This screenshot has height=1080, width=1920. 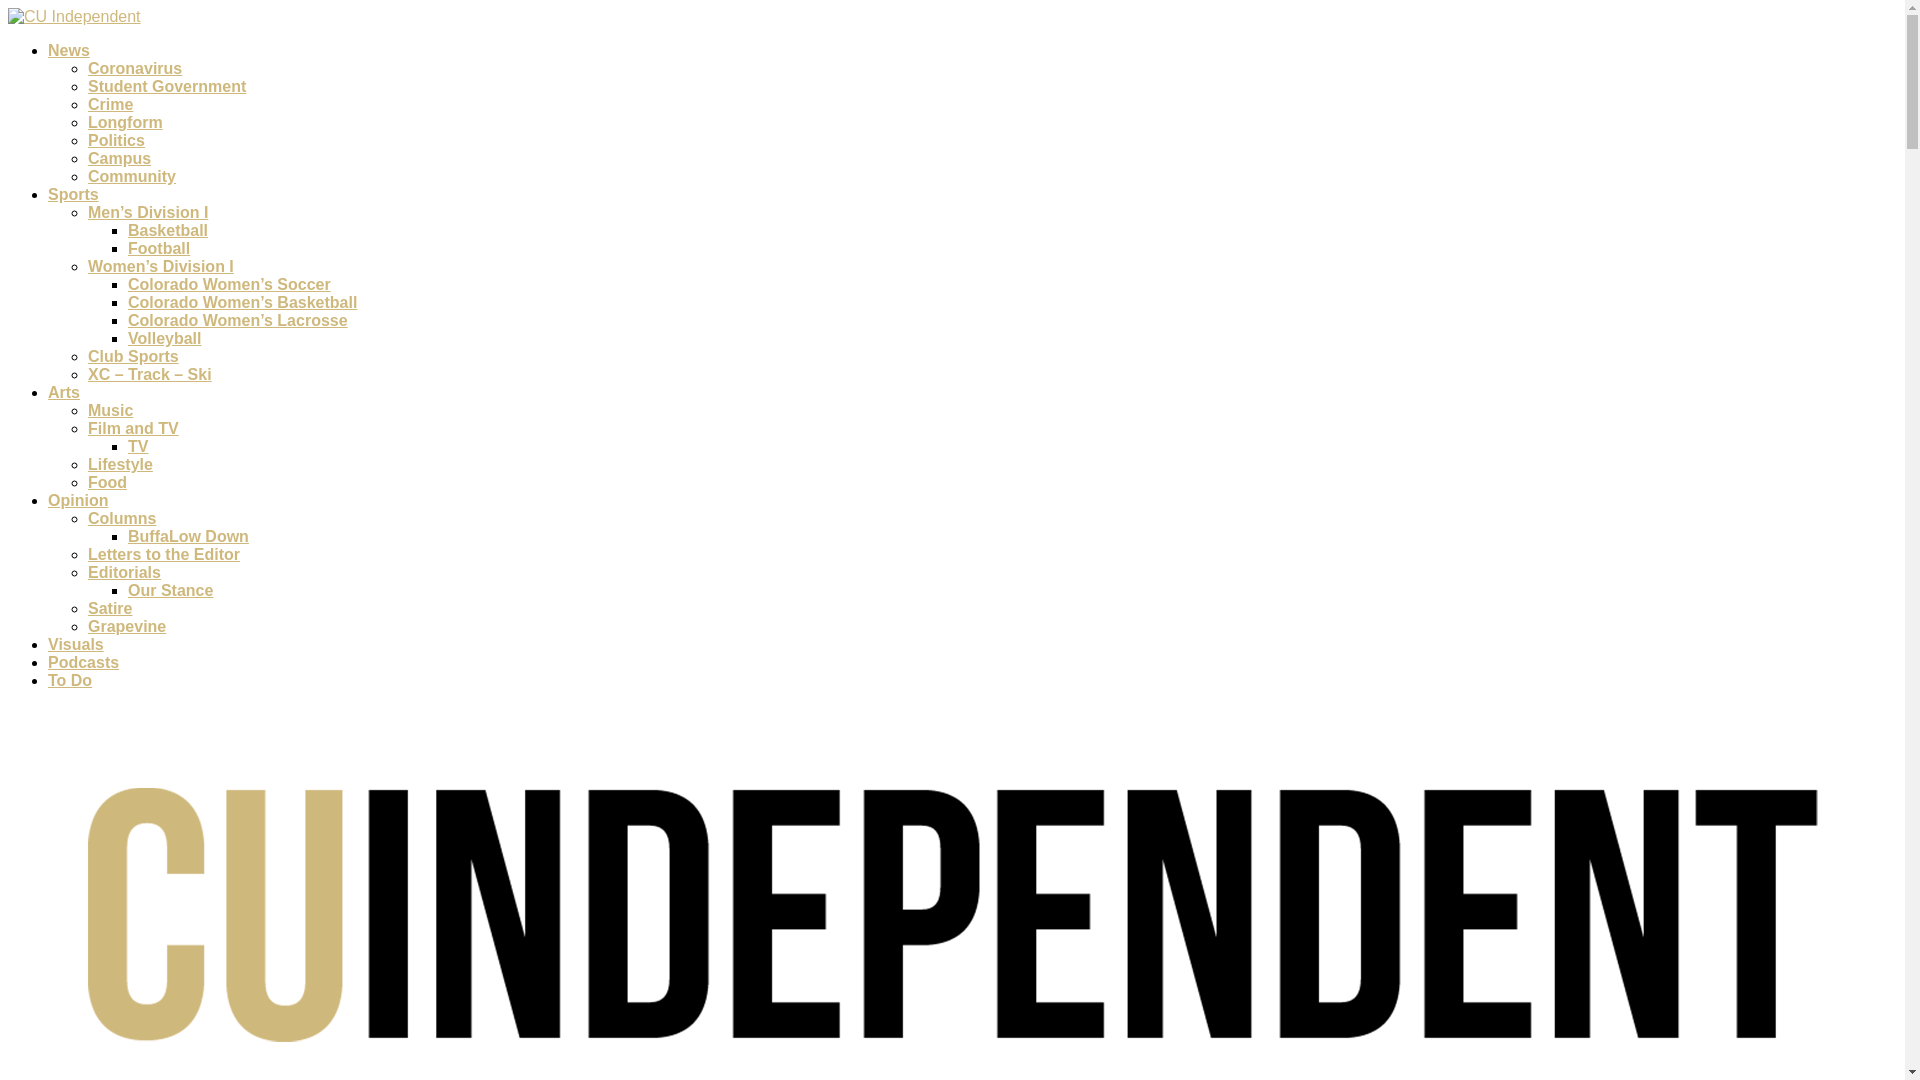 I want to click on Lifestyle, so click(x=120, y=464).